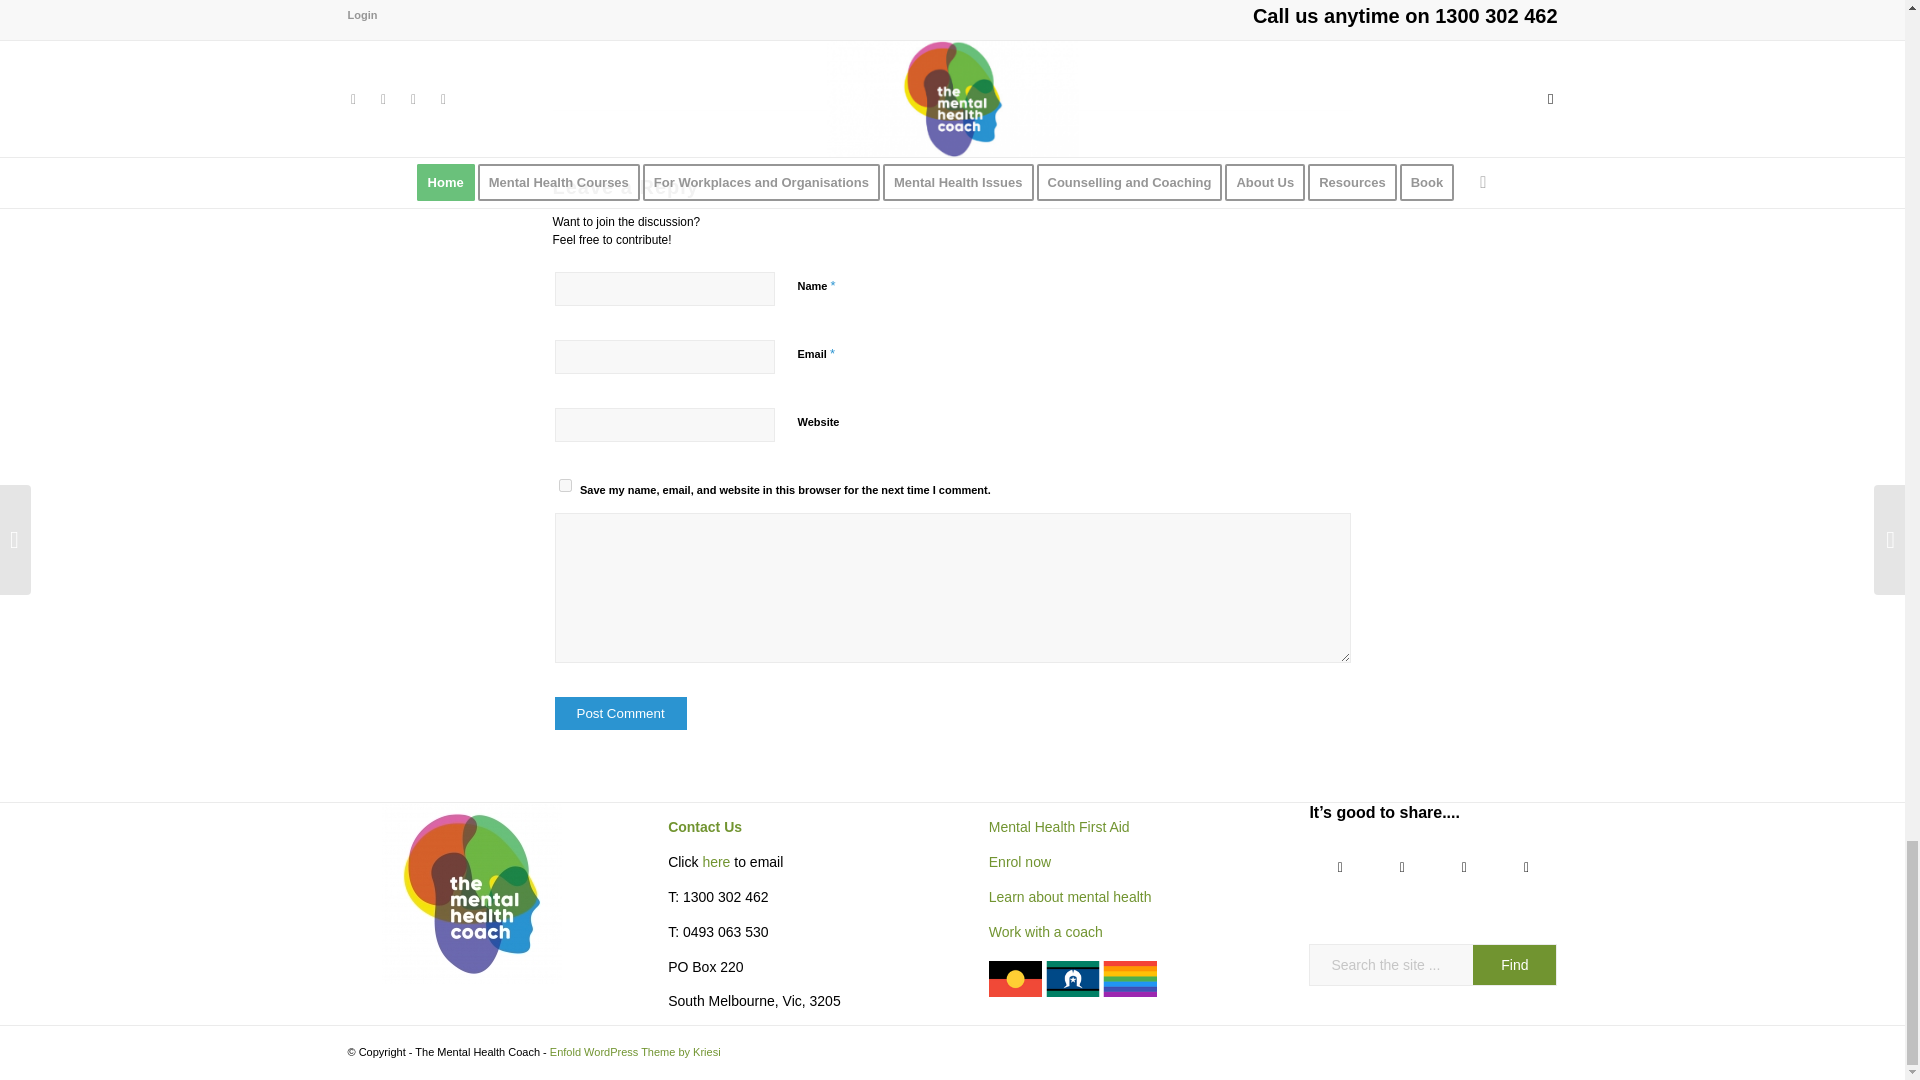 The width and height of the screenshot is (1920, 1080). Describe the element at coordinates (620, 713) in the screenshot. I see `Post Comment` at that location.